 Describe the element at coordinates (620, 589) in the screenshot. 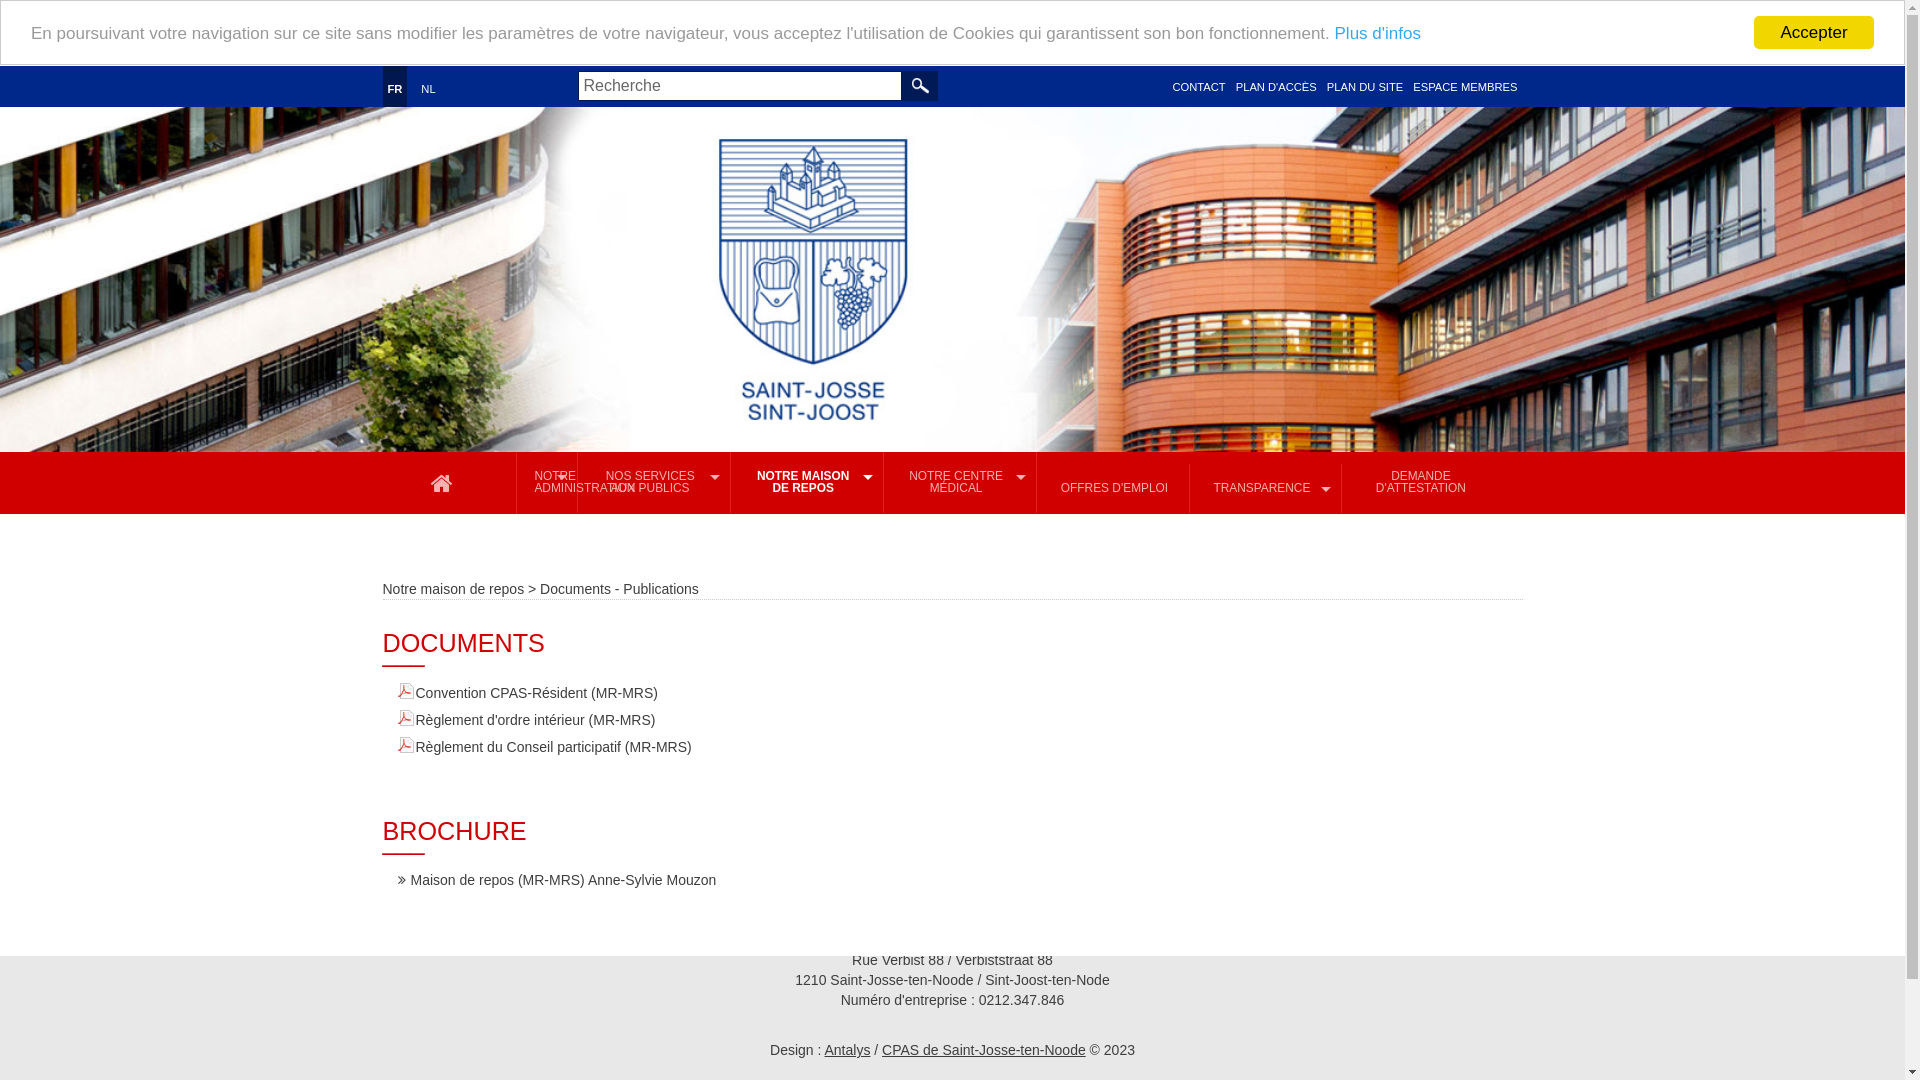

I see `Documents - Publications` at that location.